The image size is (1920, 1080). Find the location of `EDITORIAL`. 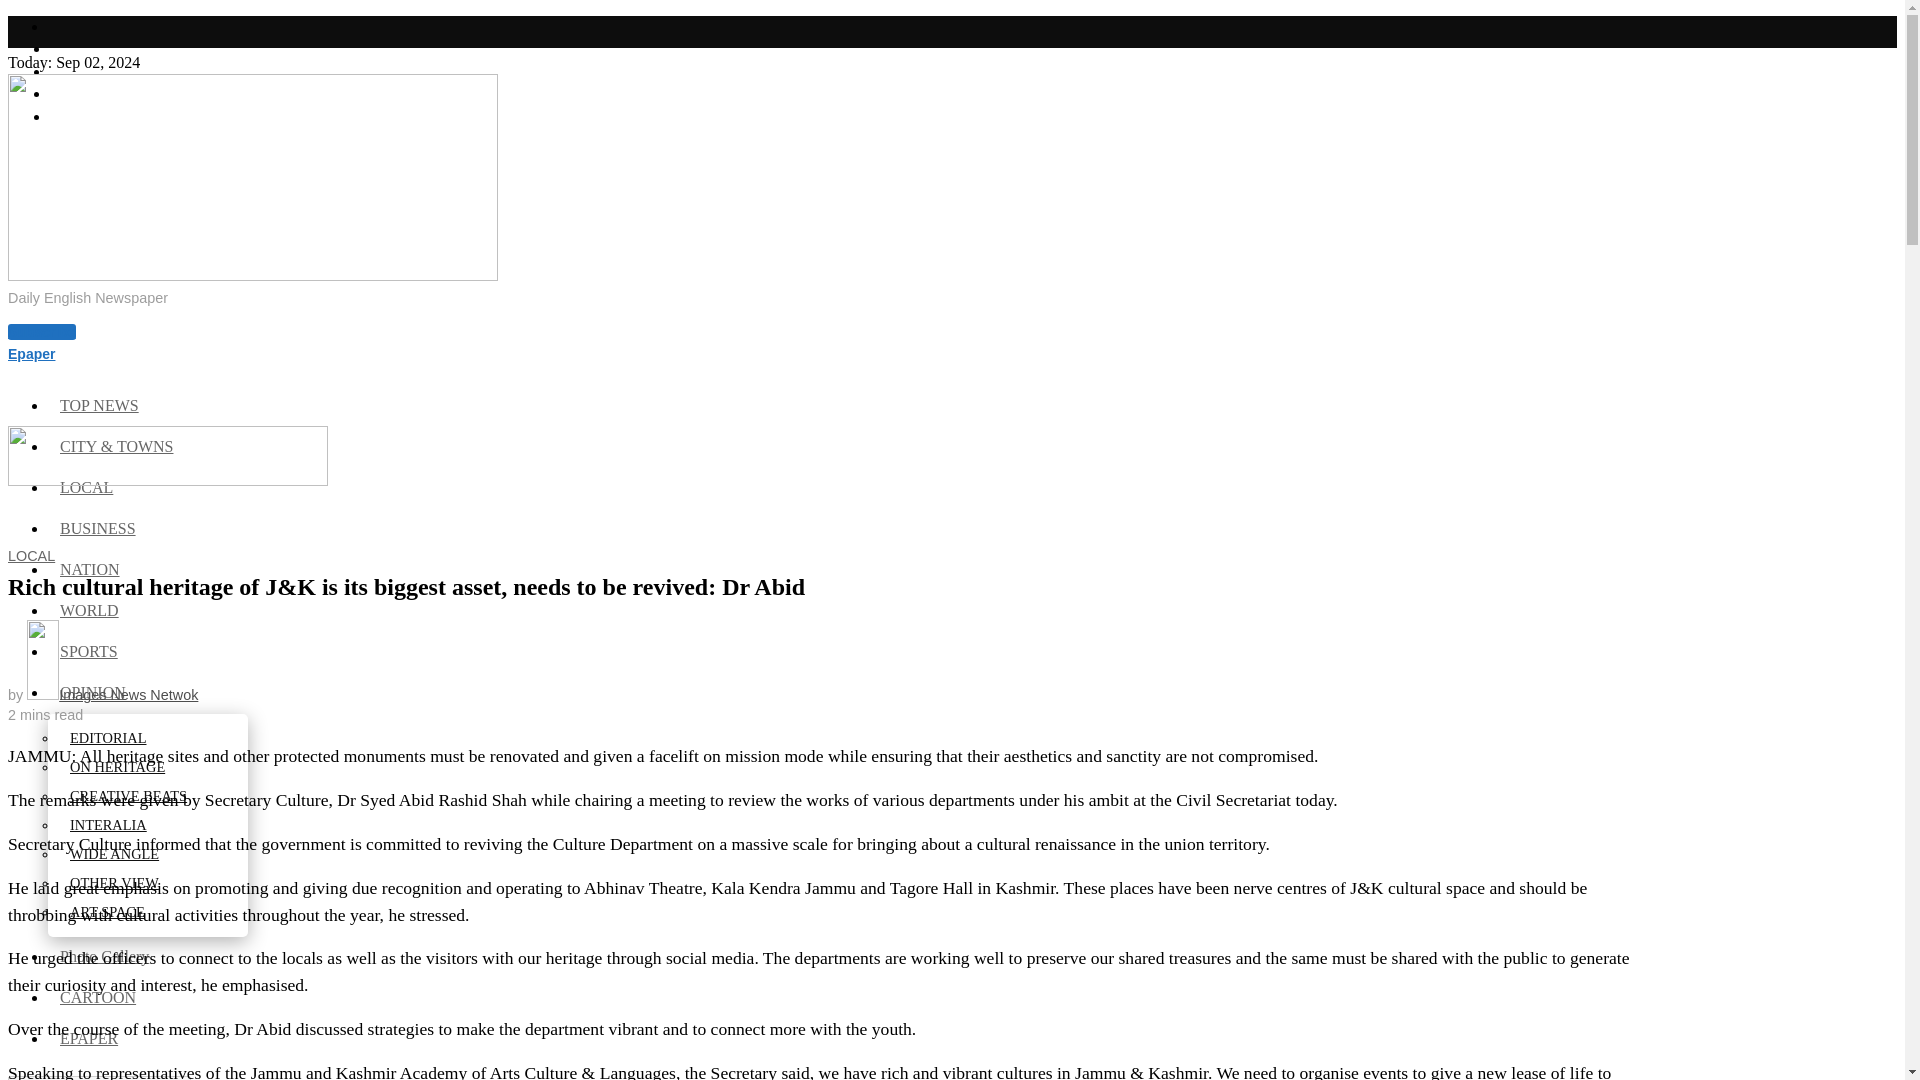

EDITORIAL is located at coordinates (109, 738).